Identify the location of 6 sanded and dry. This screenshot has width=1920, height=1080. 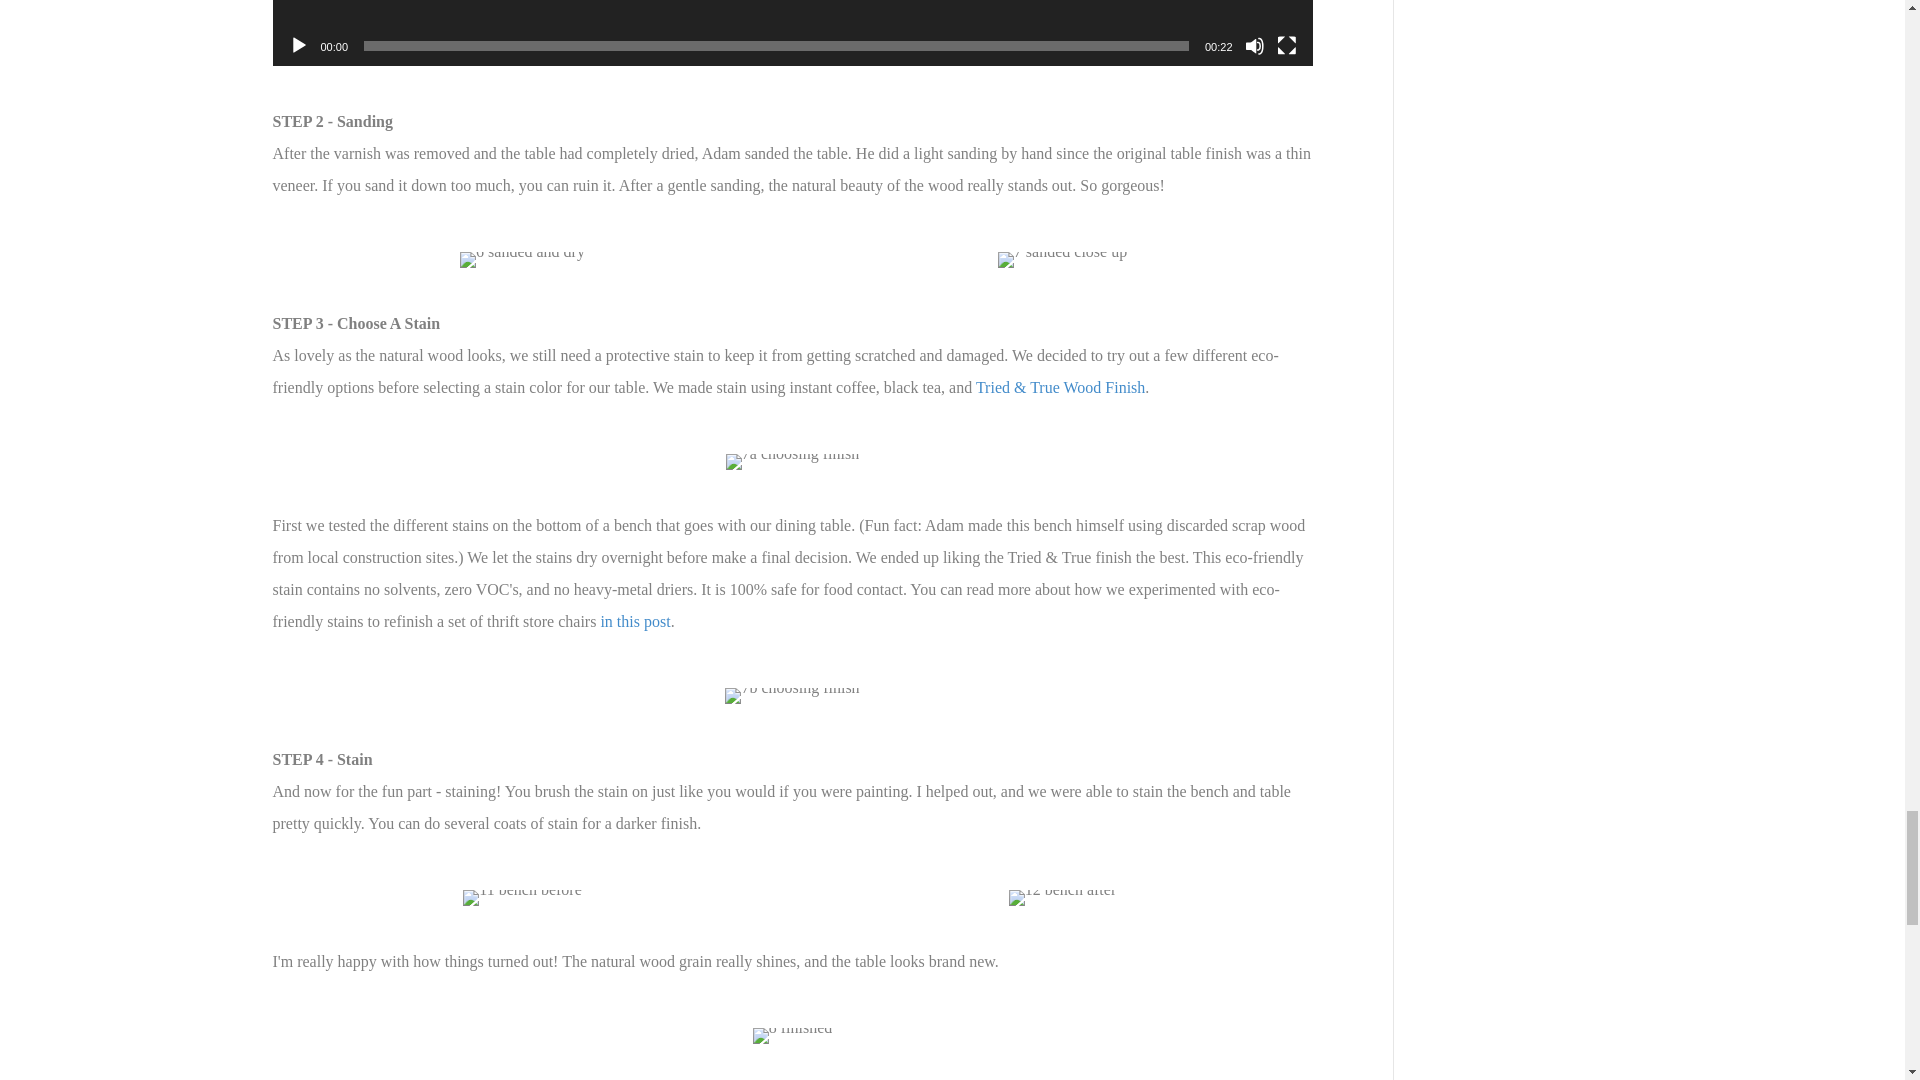
(522, 259).